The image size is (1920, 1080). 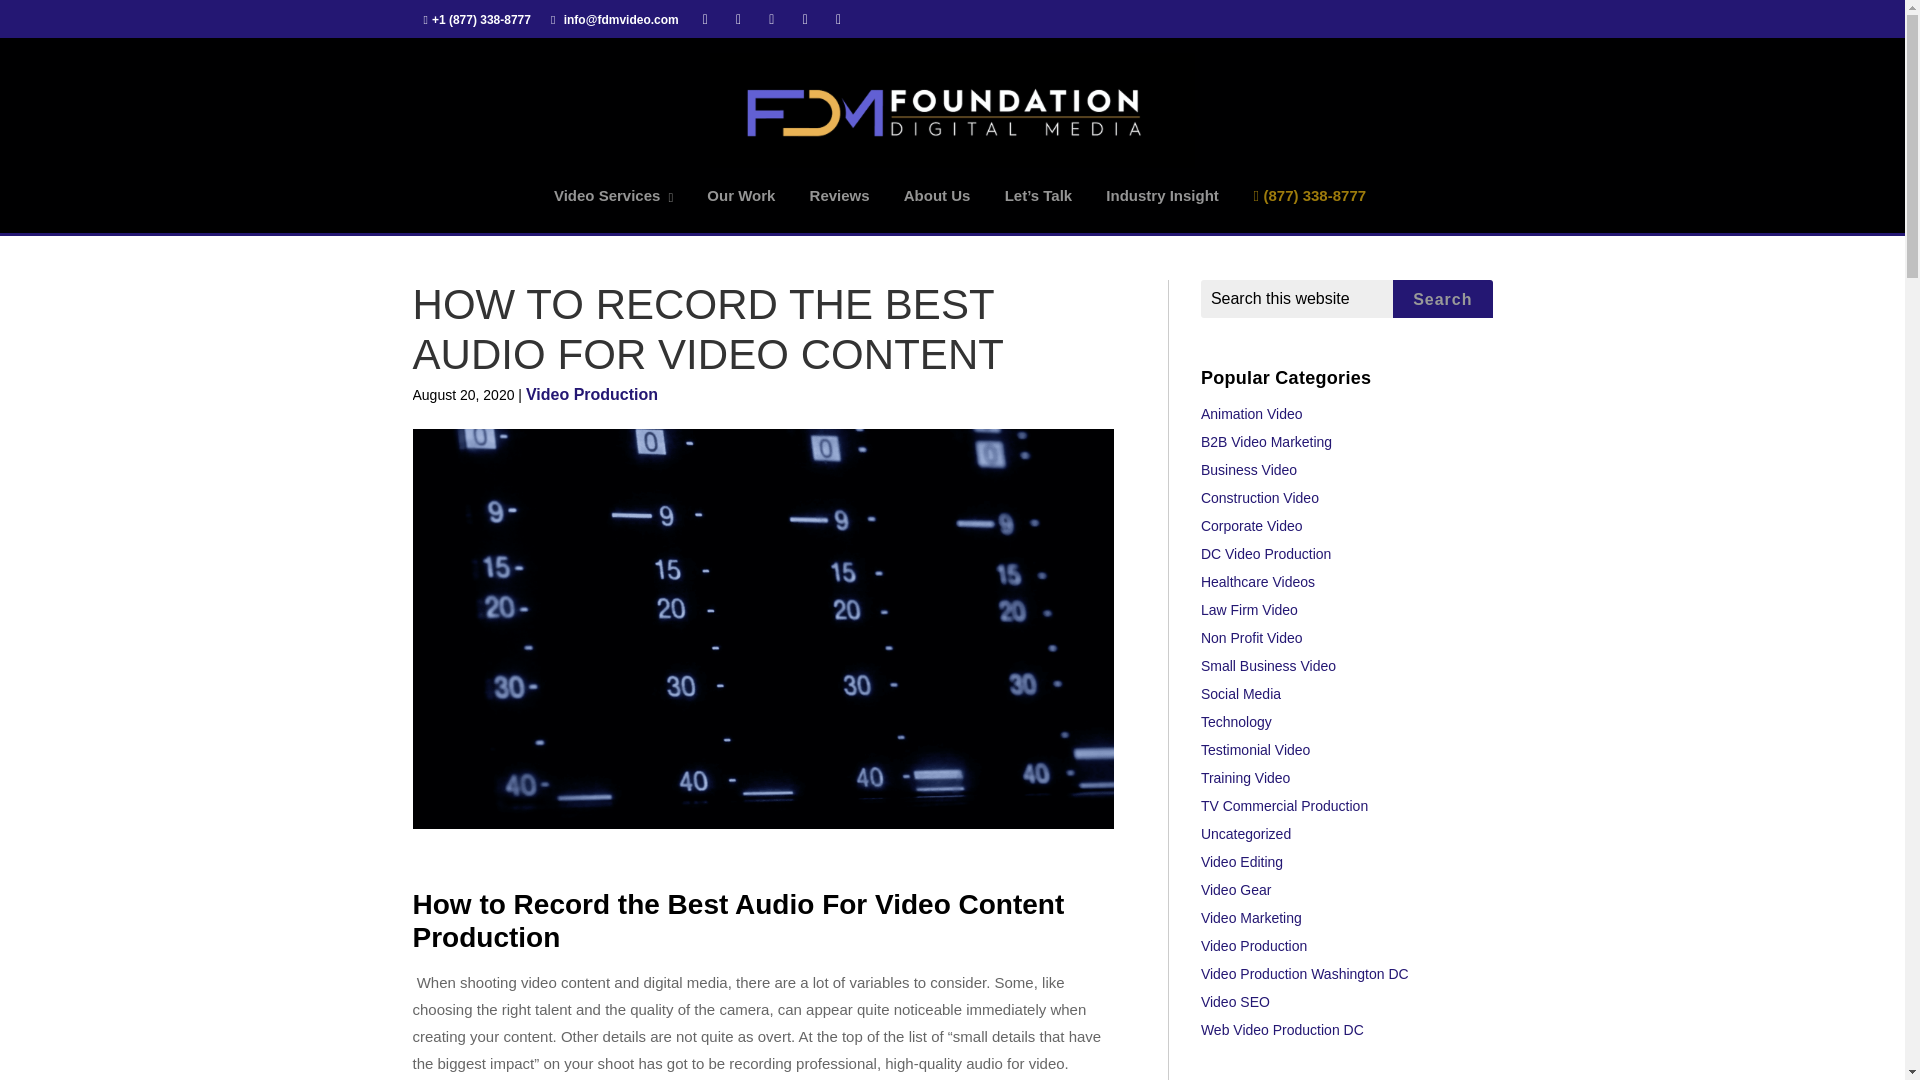 What do you see at coordinates (840, 196) in the screenshot?
I see `Reviews` at bounding box center [840, 196].